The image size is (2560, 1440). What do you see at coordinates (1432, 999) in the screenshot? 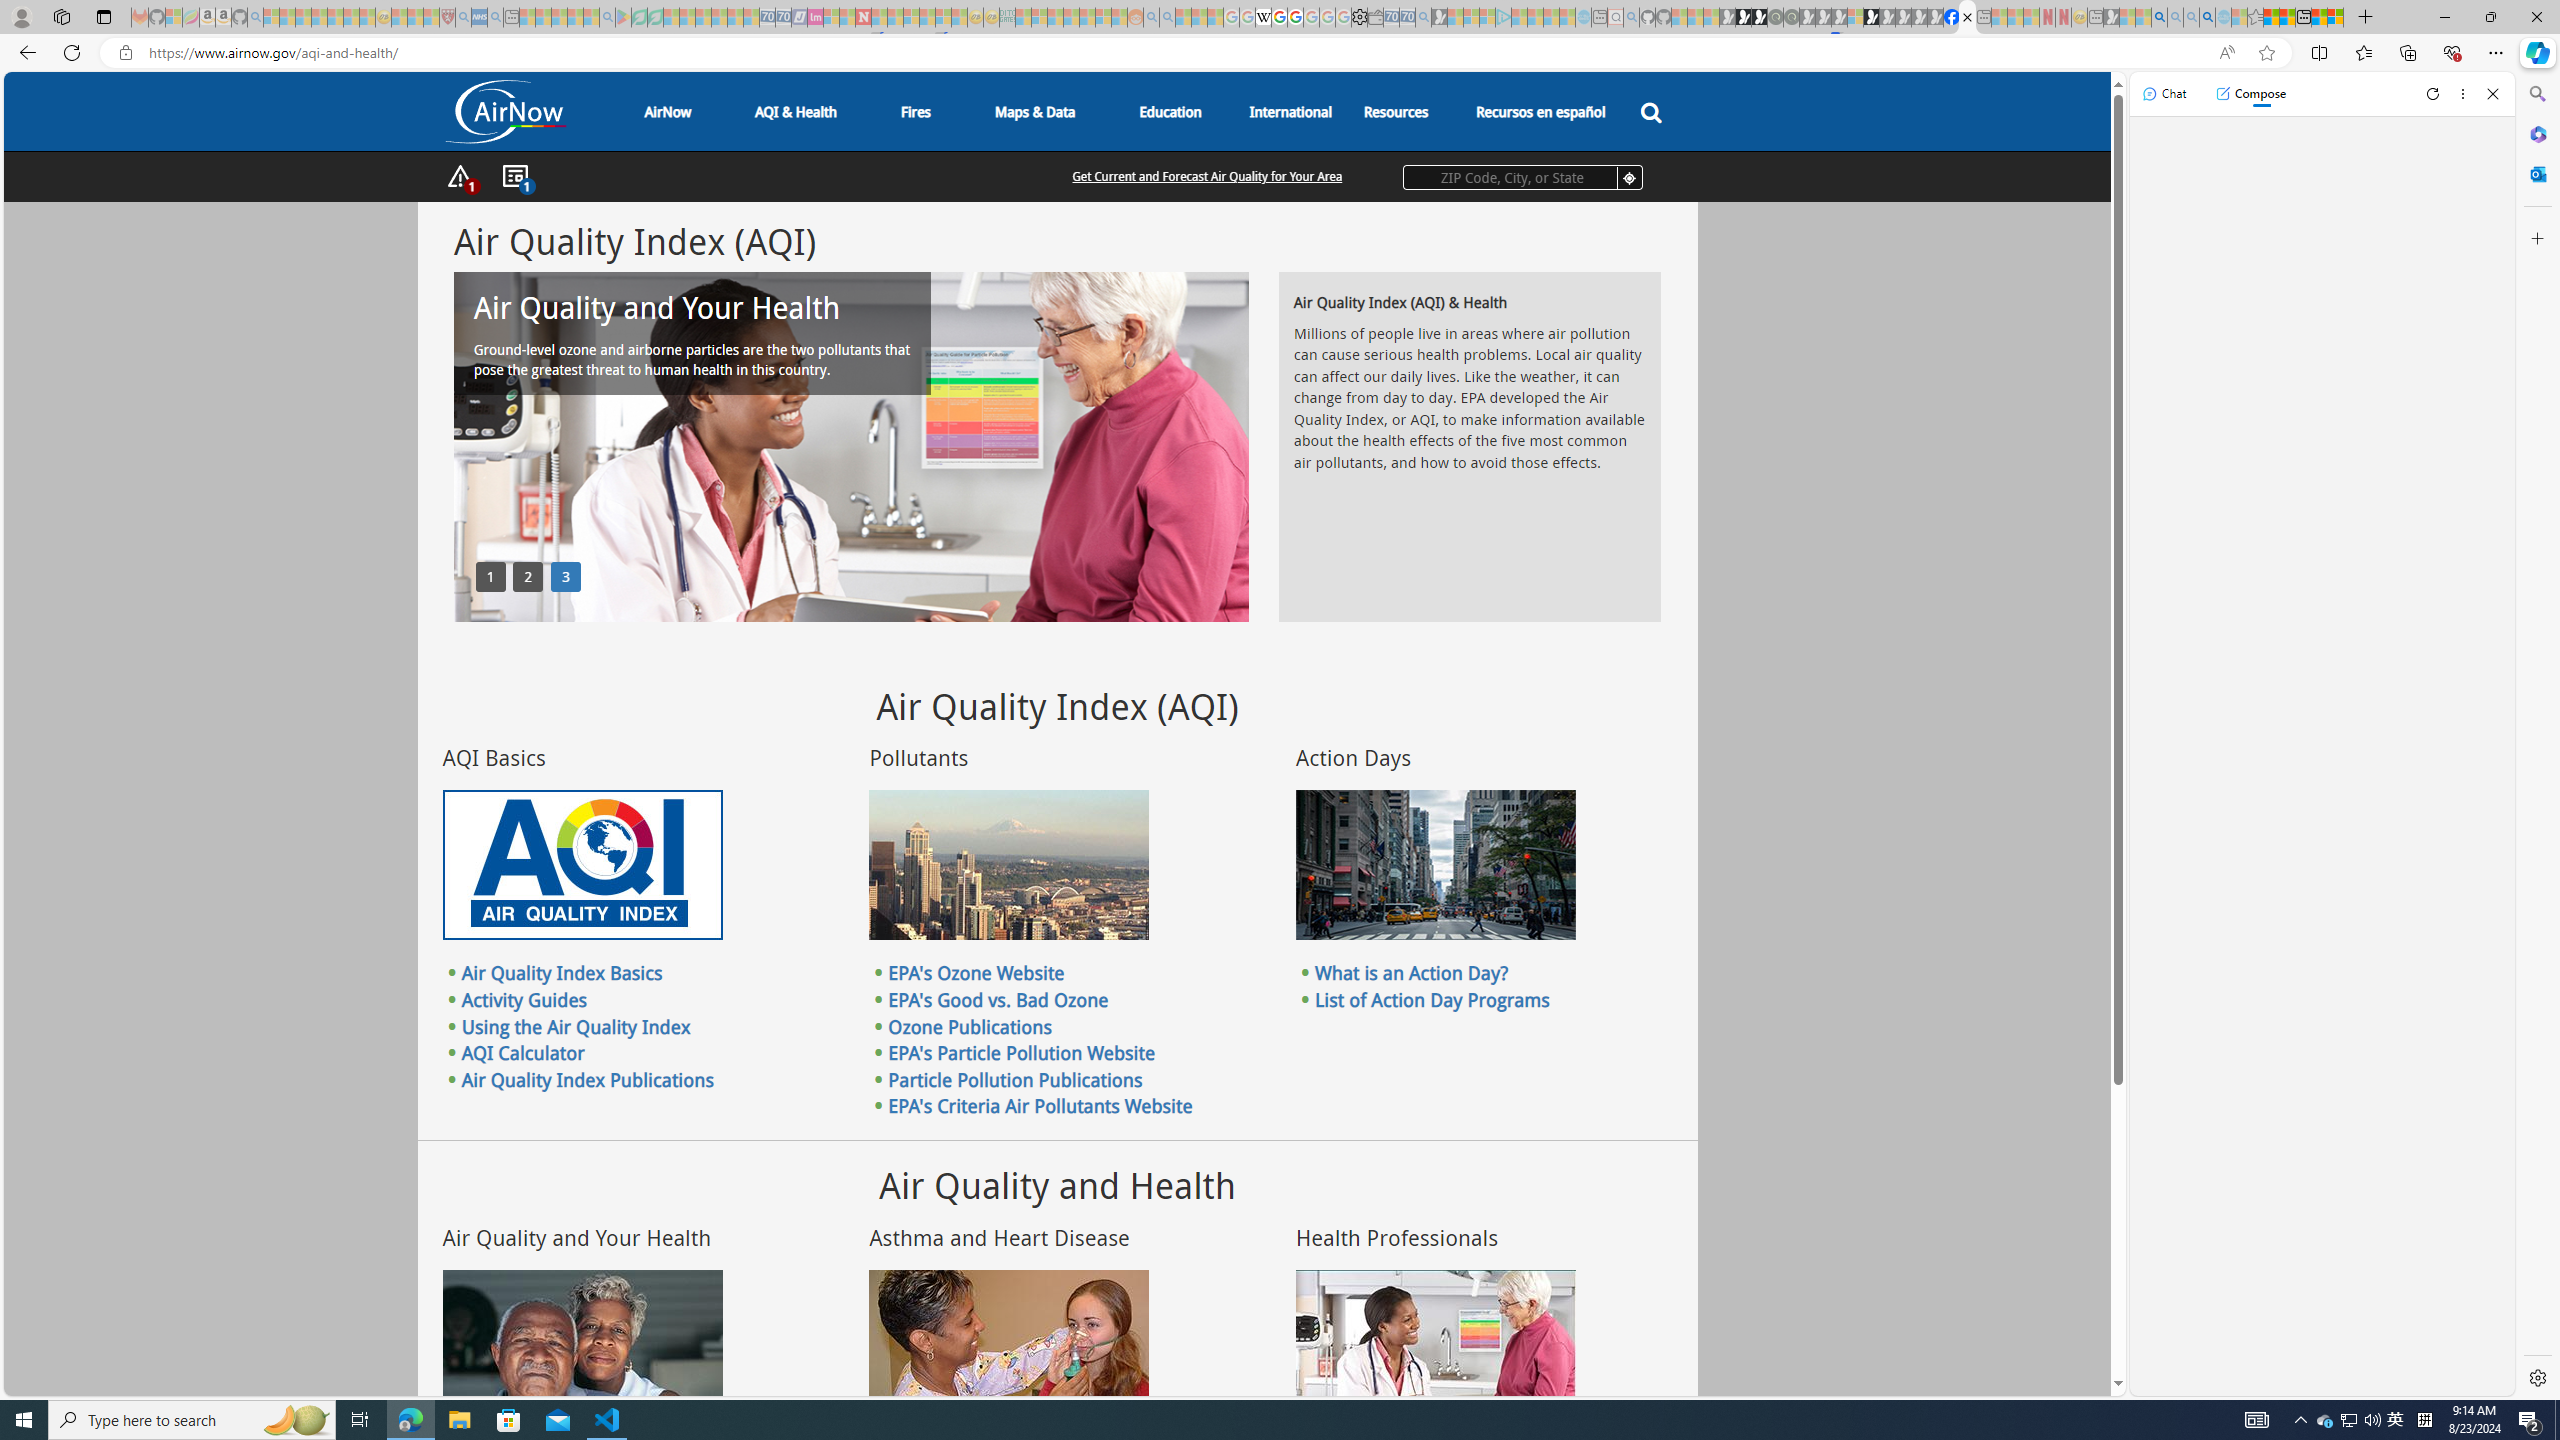
I see `List of Action Day Programs` at bounding box center [1432, 999].